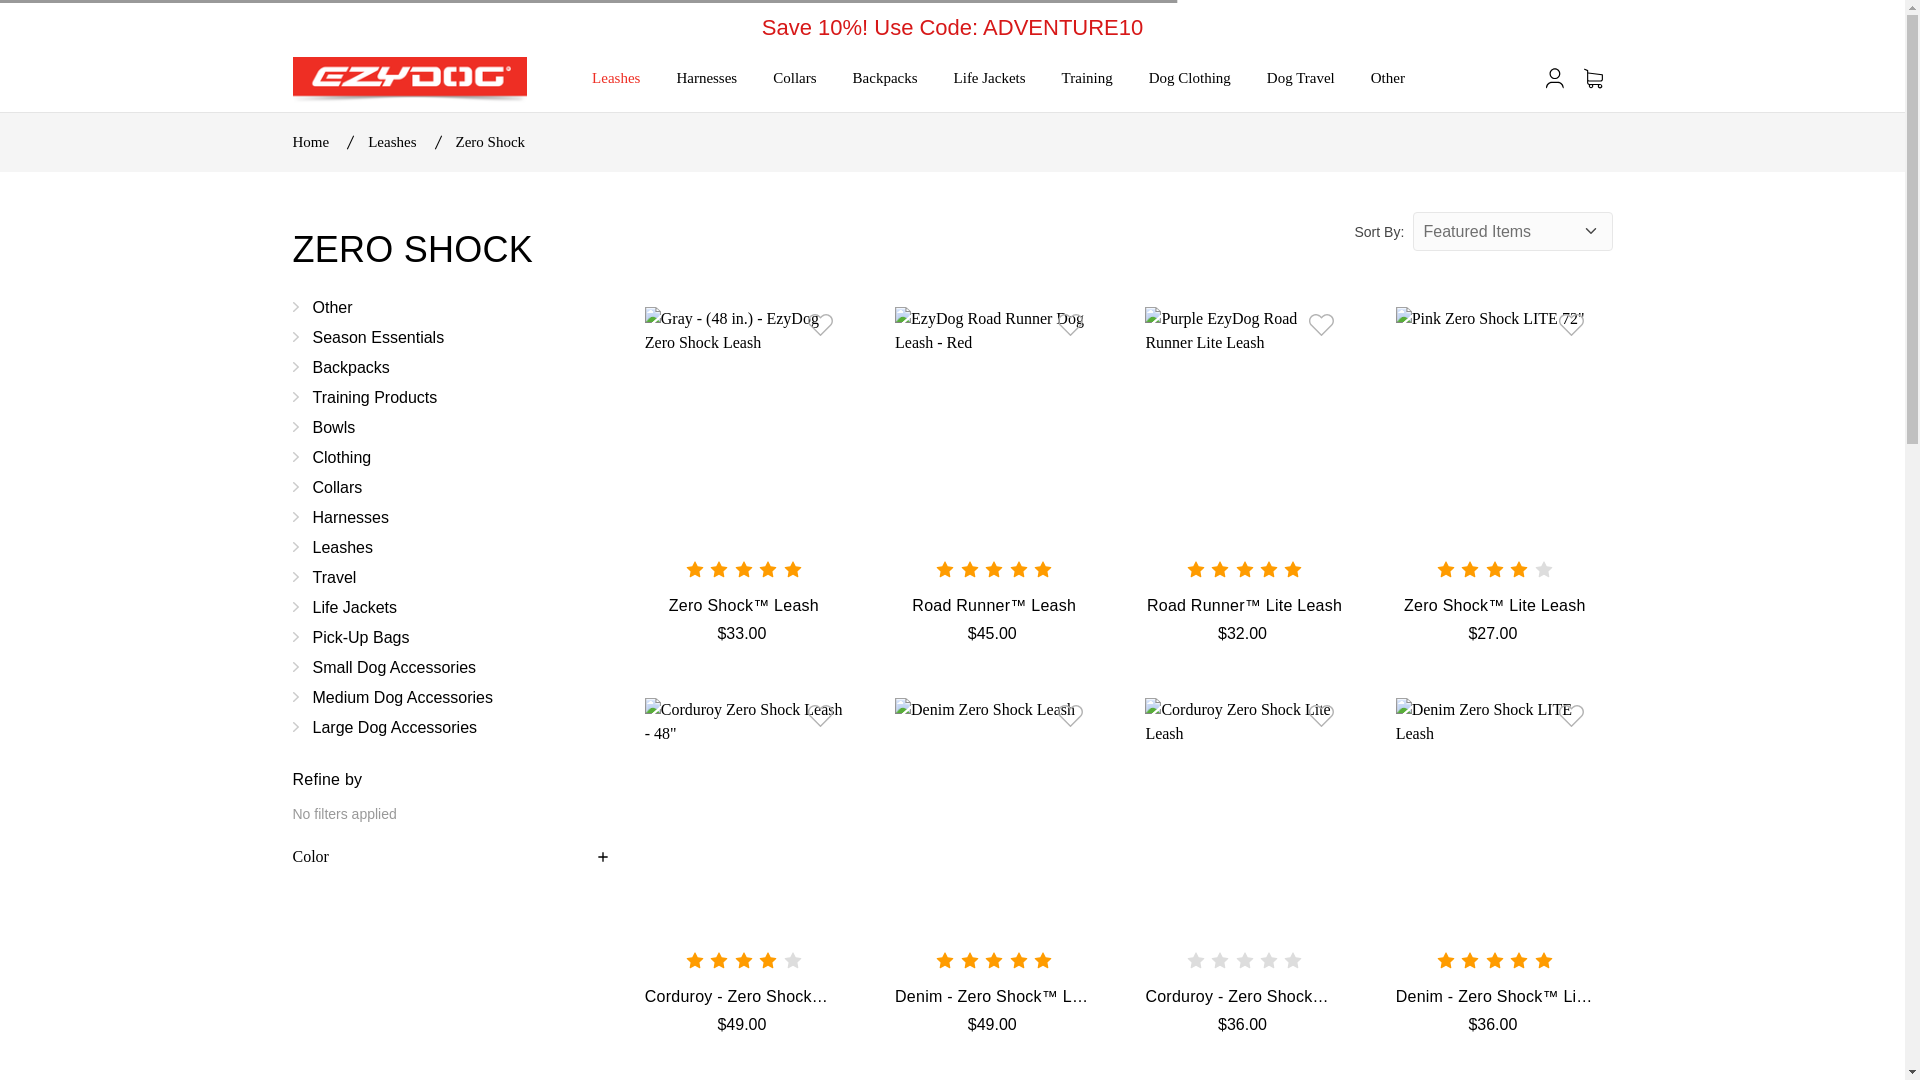 This screenshot has width=1920, height=1080. Describe the element at coordinates (1190, 78) in the screenshot. I see `Dog Clothing` at that location.